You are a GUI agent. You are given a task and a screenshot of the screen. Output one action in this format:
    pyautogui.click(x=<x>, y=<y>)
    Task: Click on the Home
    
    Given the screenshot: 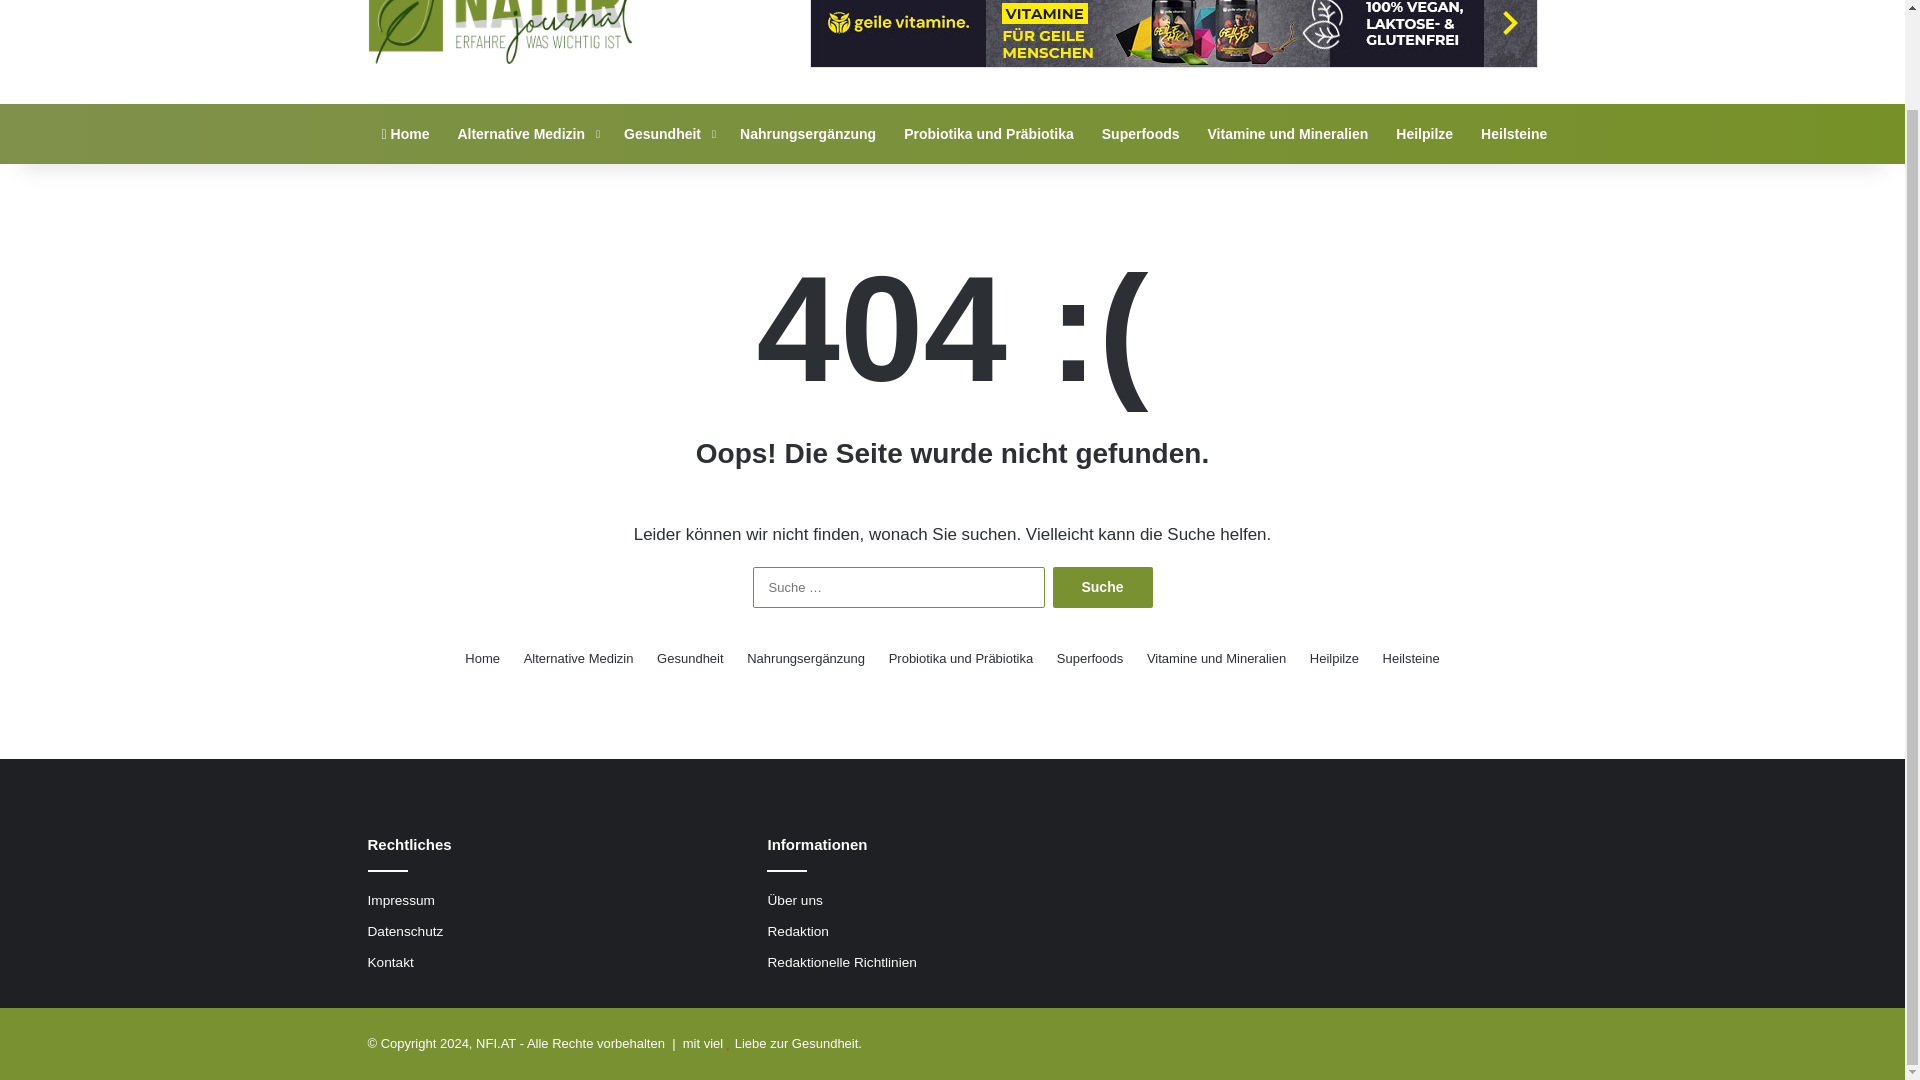 What is the action you would take?
    pyautogui.click(x=406, y=134)
    